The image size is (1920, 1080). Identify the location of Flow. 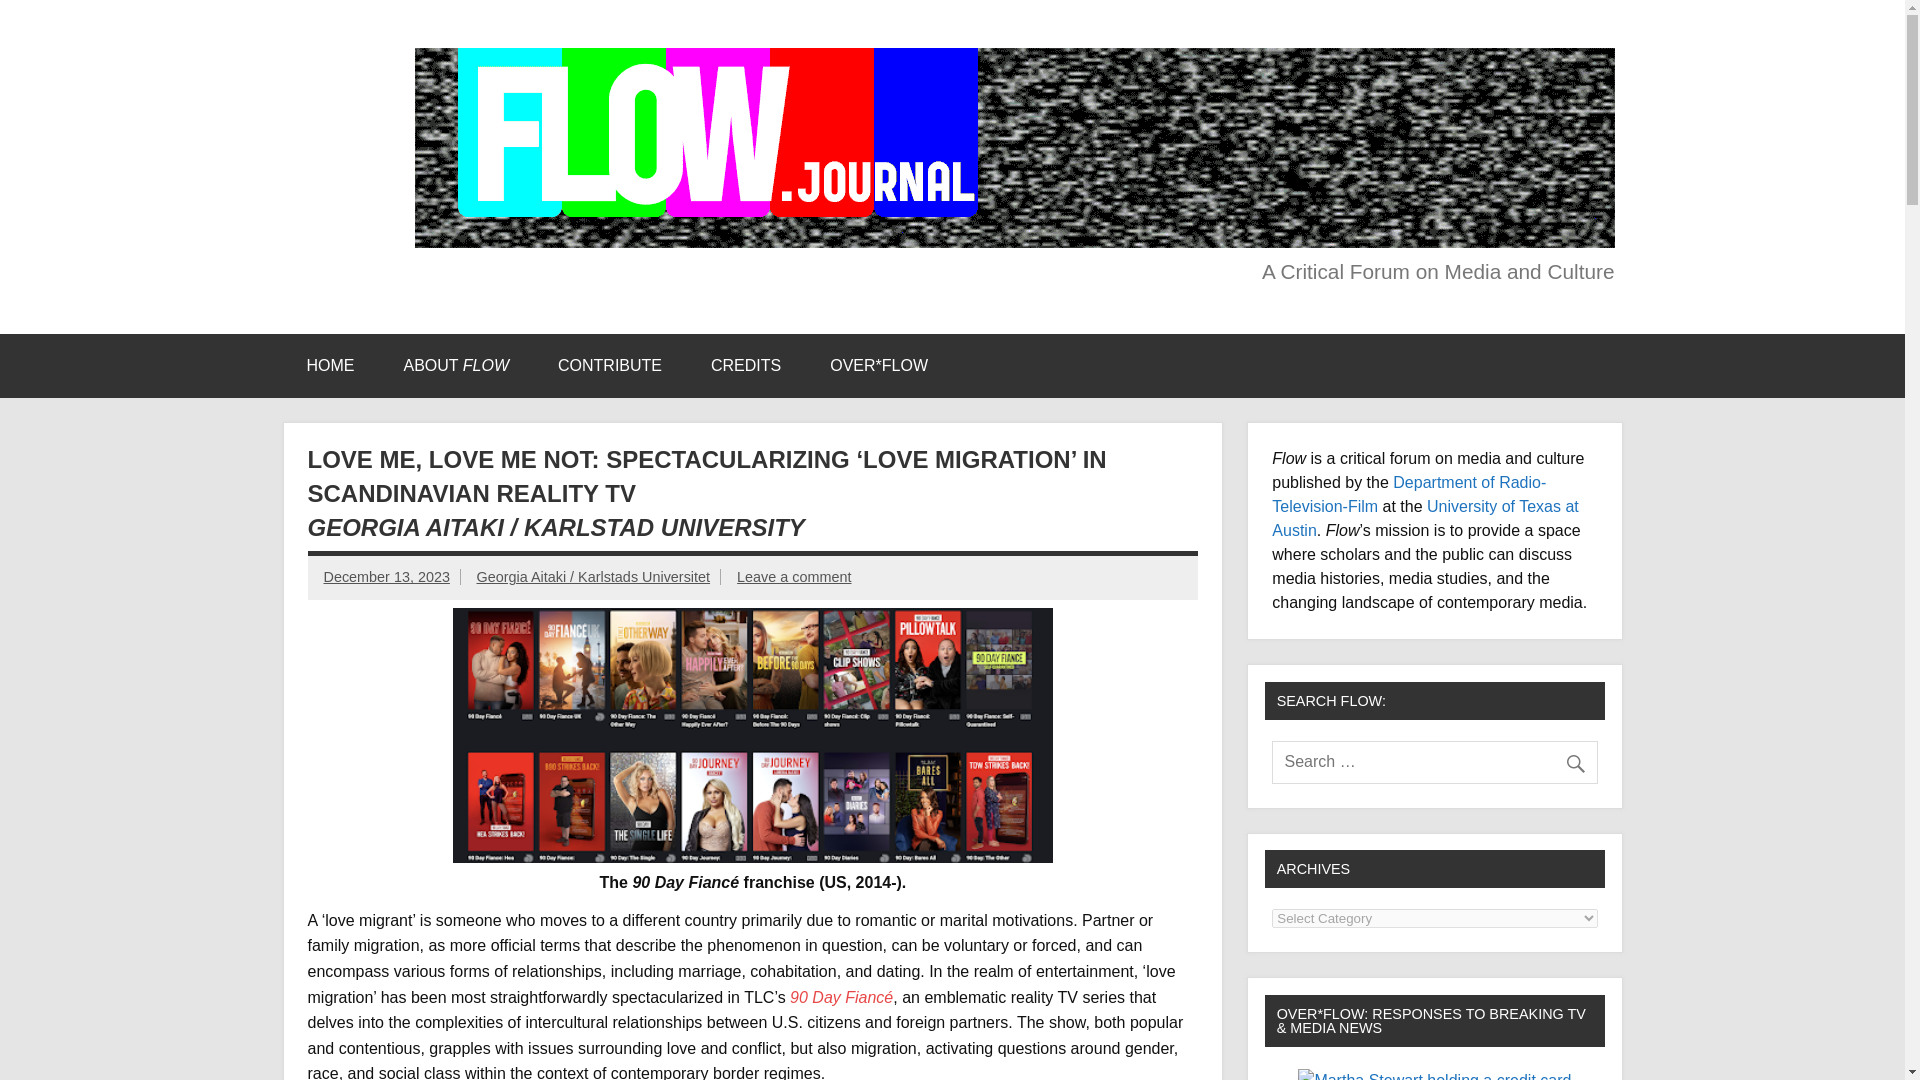
(334, 68).